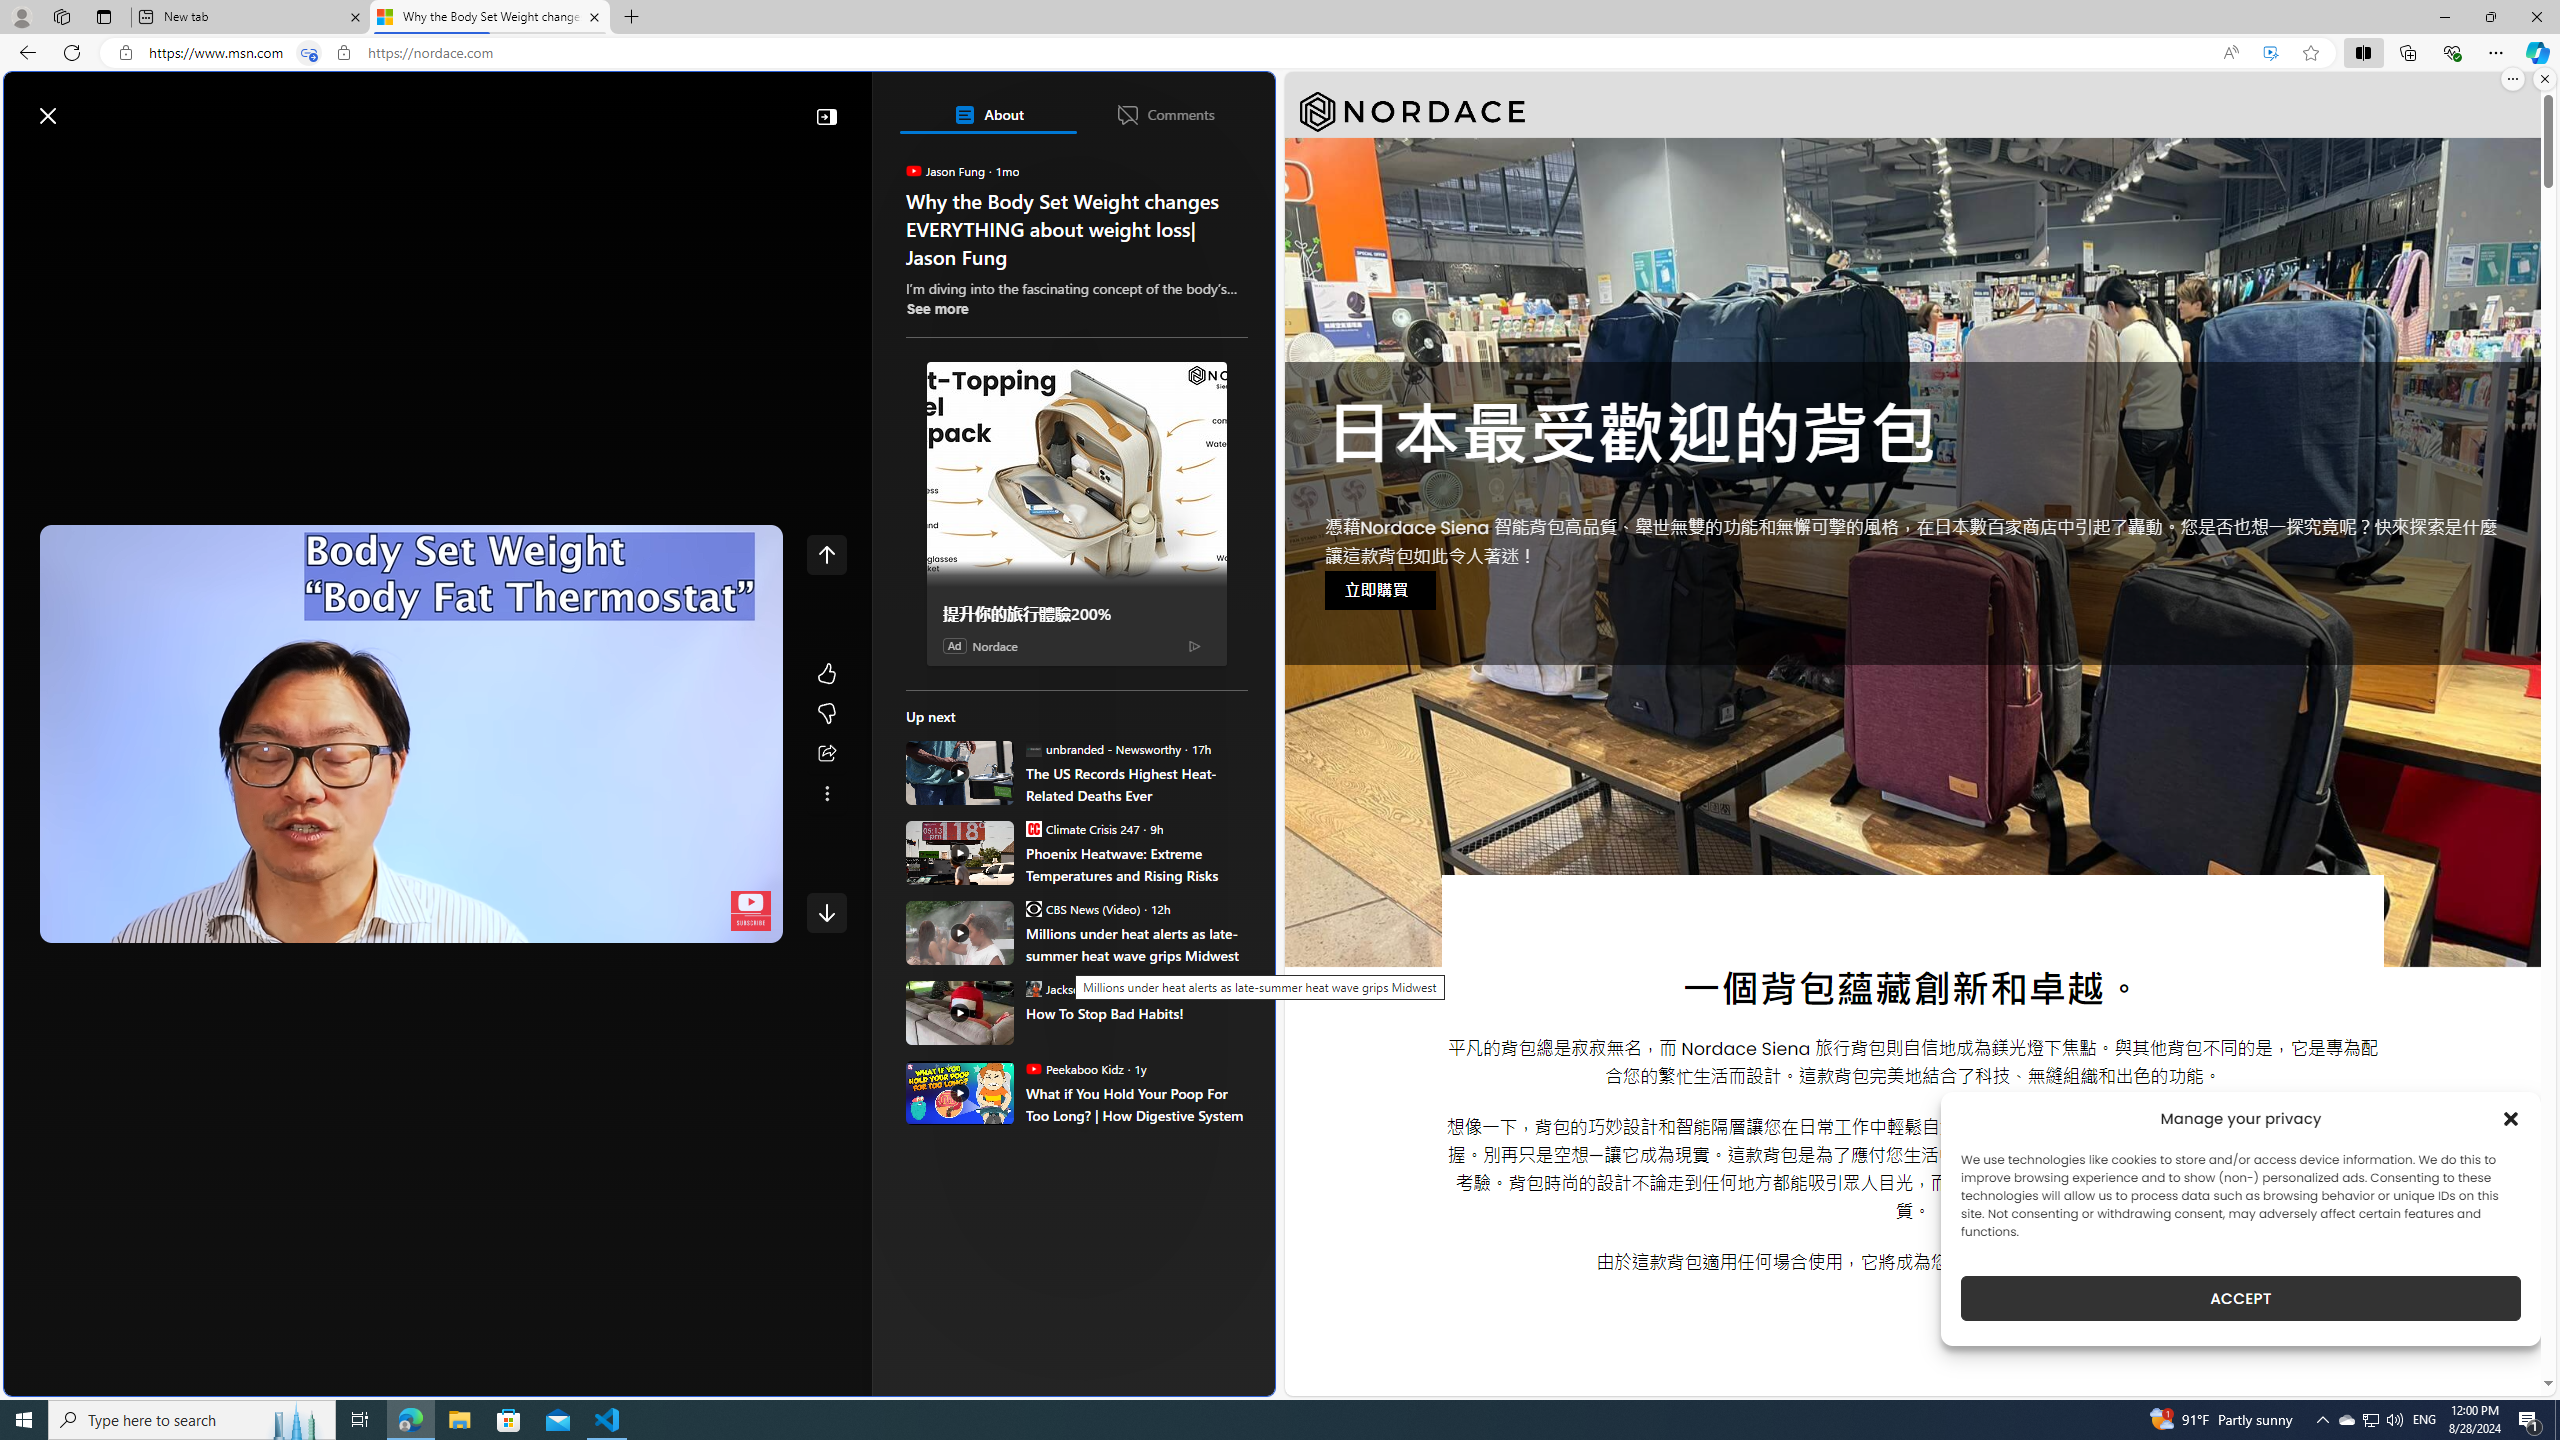 The image size is (2560, 1440). What do you see at coordinates (826, 754) in the screenshot?
I see `Share this story` at bounding box center [826, 754].